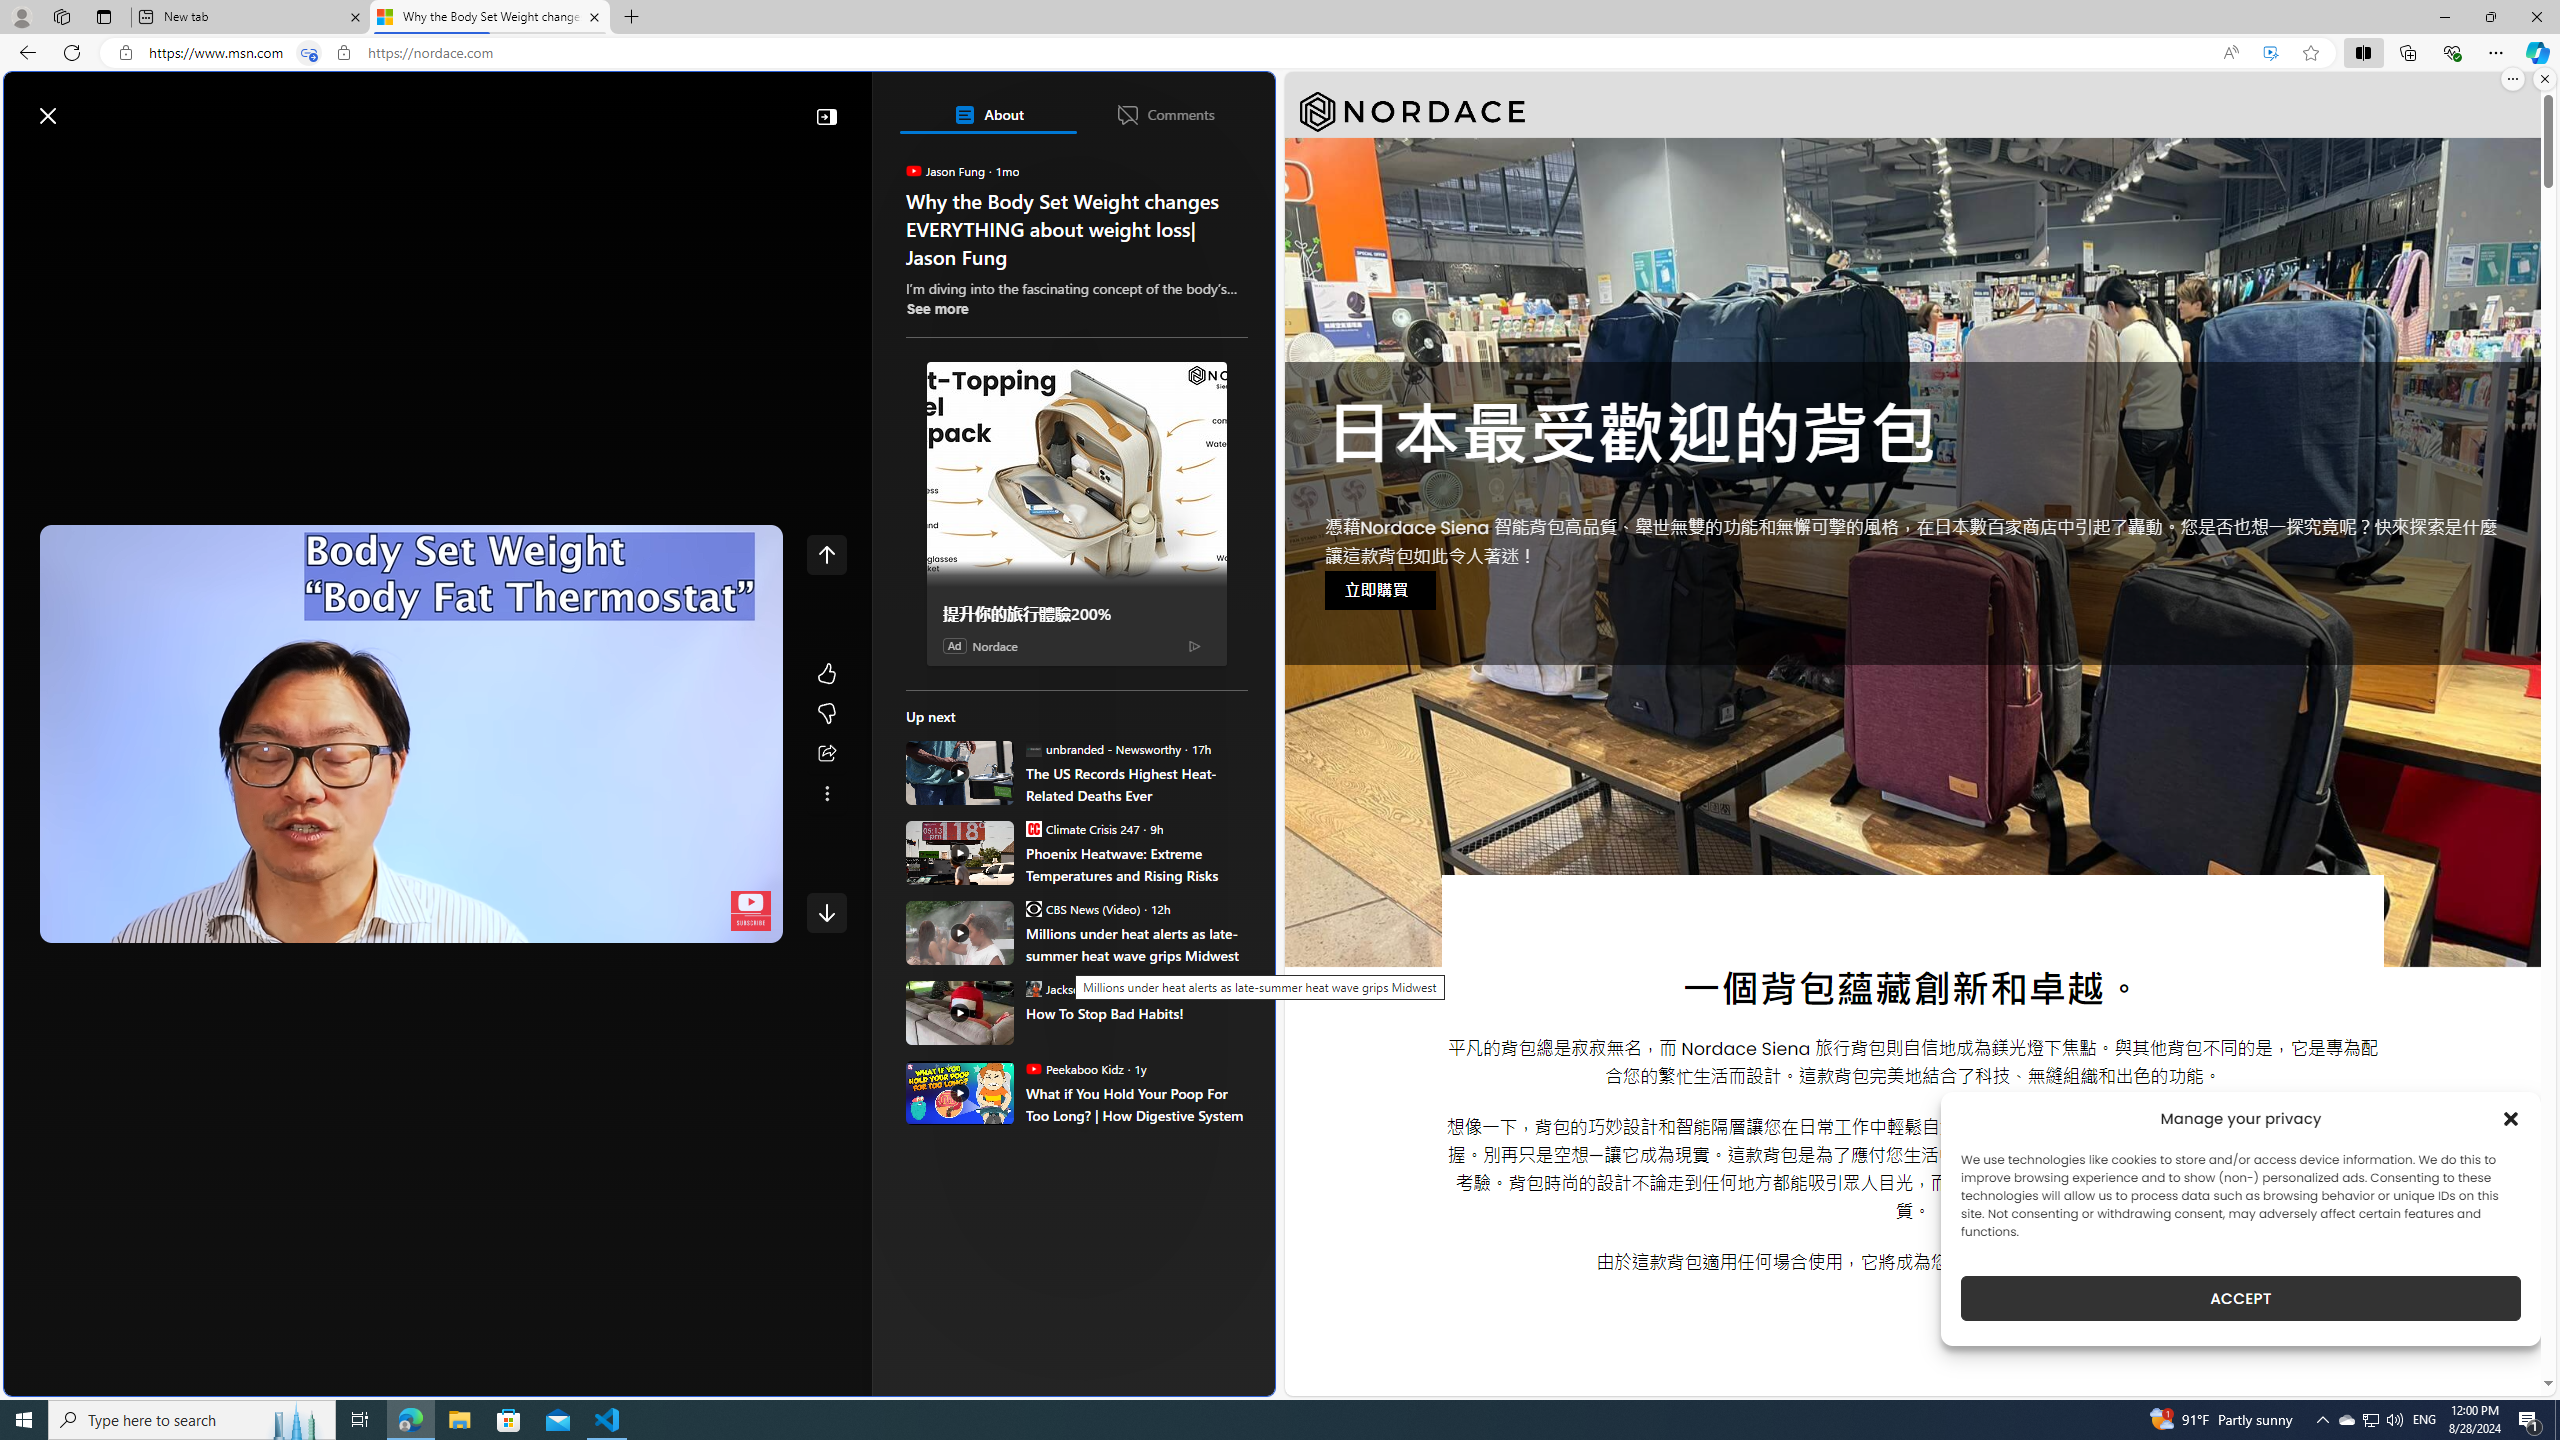 The image size is (2560, 1440). What do you see at coordinates (826, 754) in the screenshot?
I see `Share this story` at bounding box center [826, 754].